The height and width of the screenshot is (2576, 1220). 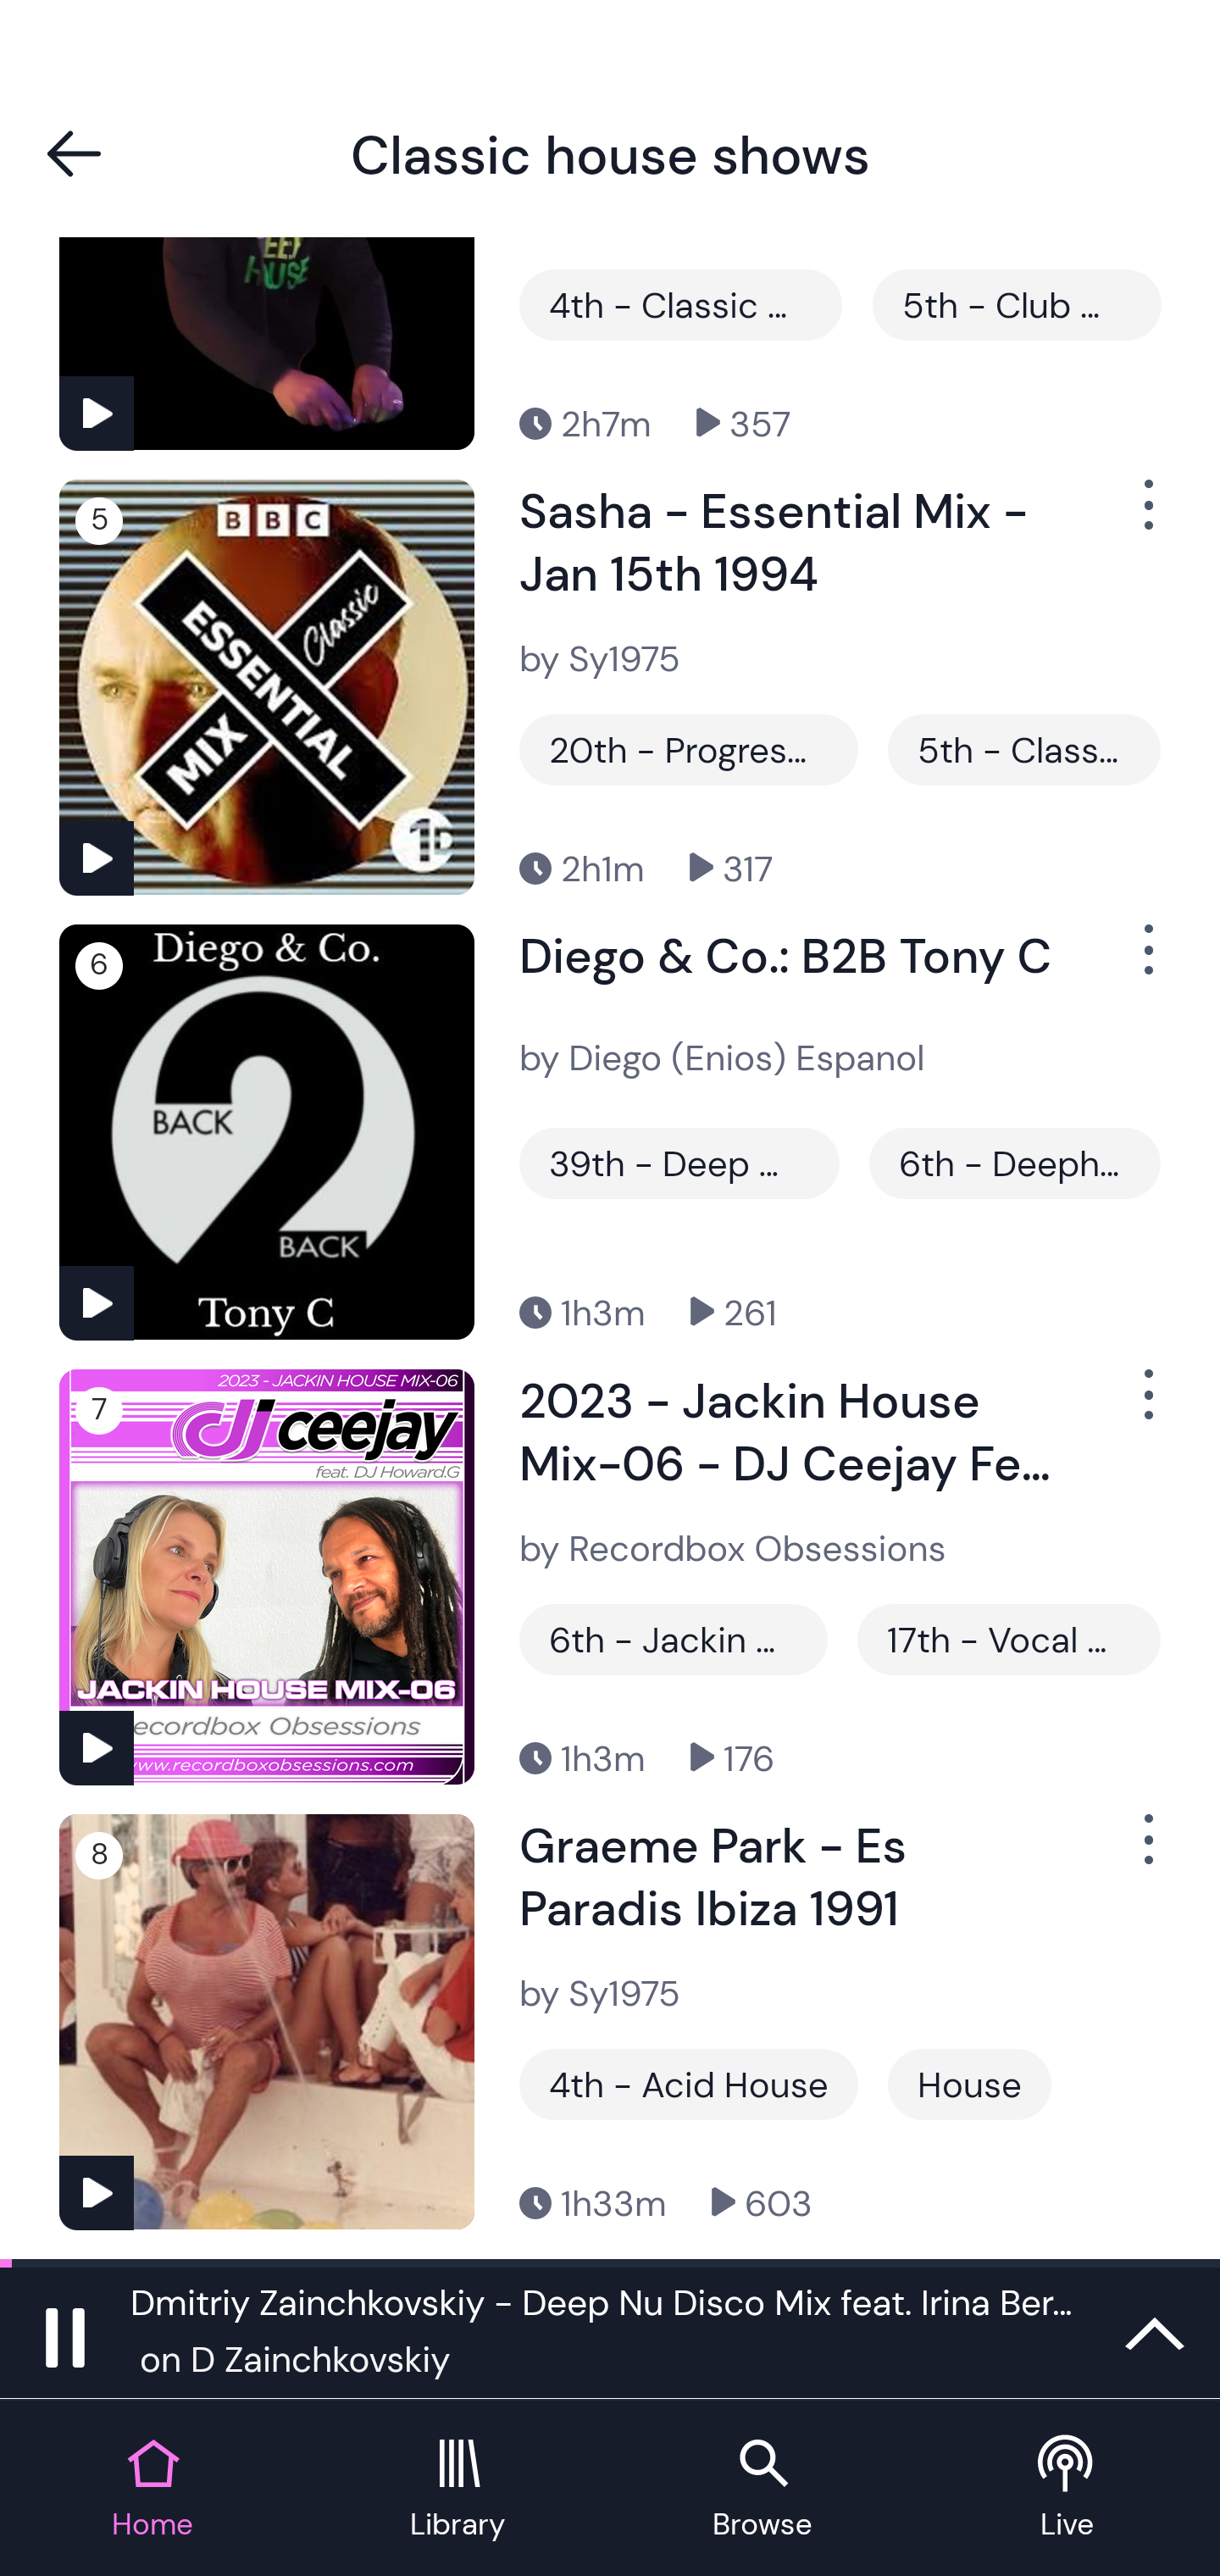 I want to click on Library tab Library, so click(x=457, y=2490).